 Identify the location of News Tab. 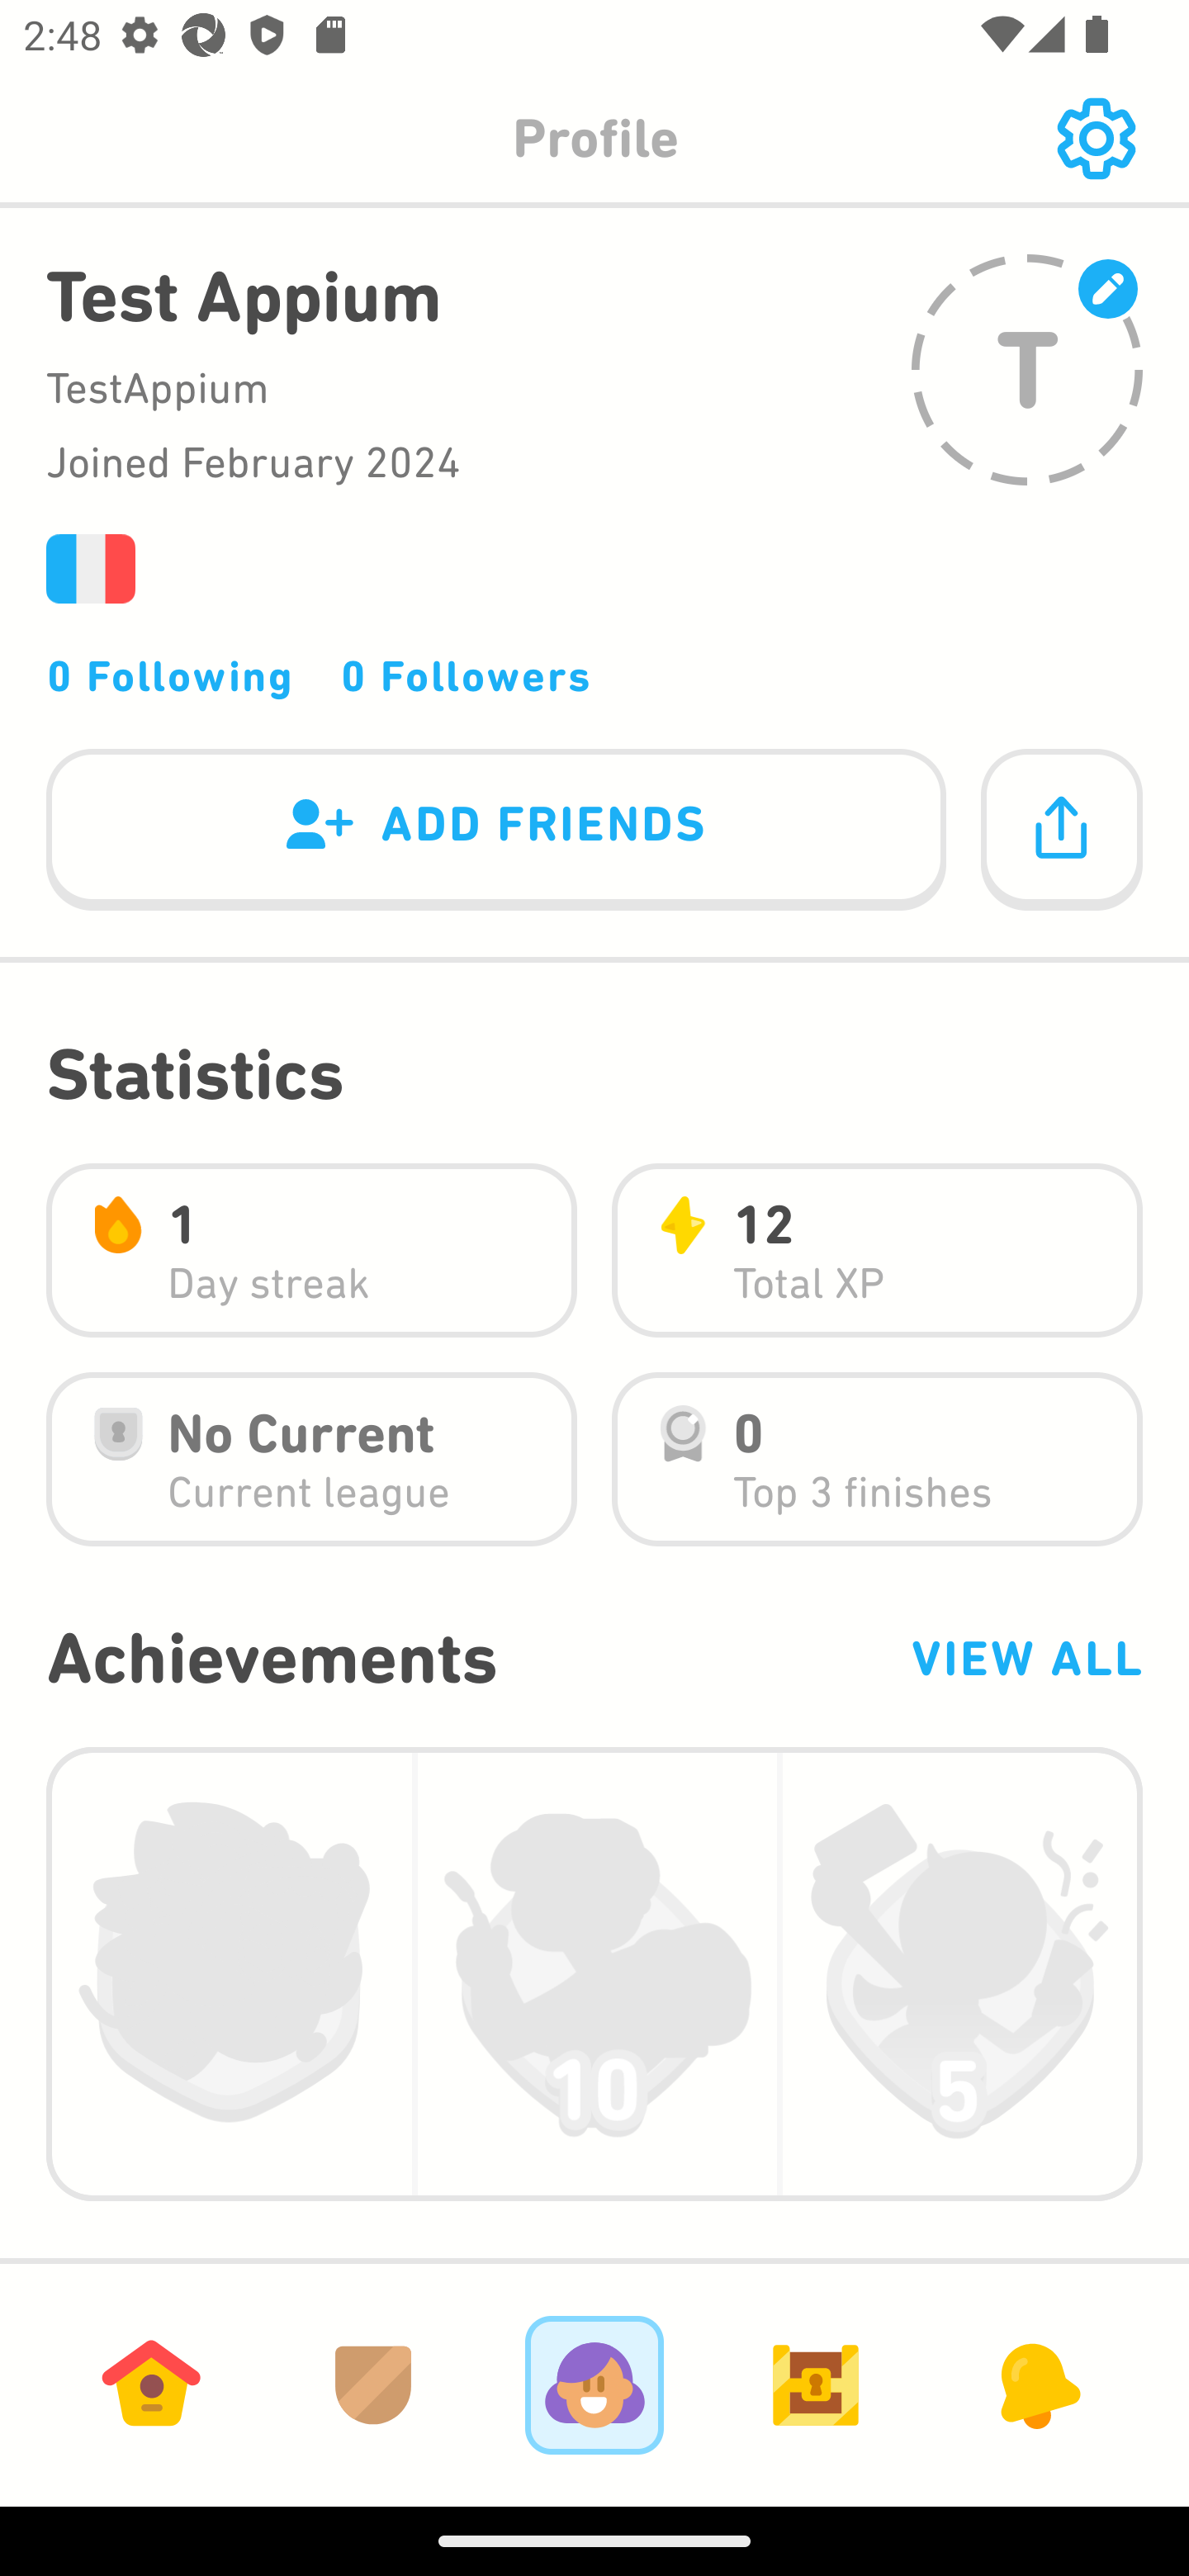
(1037, 2384).